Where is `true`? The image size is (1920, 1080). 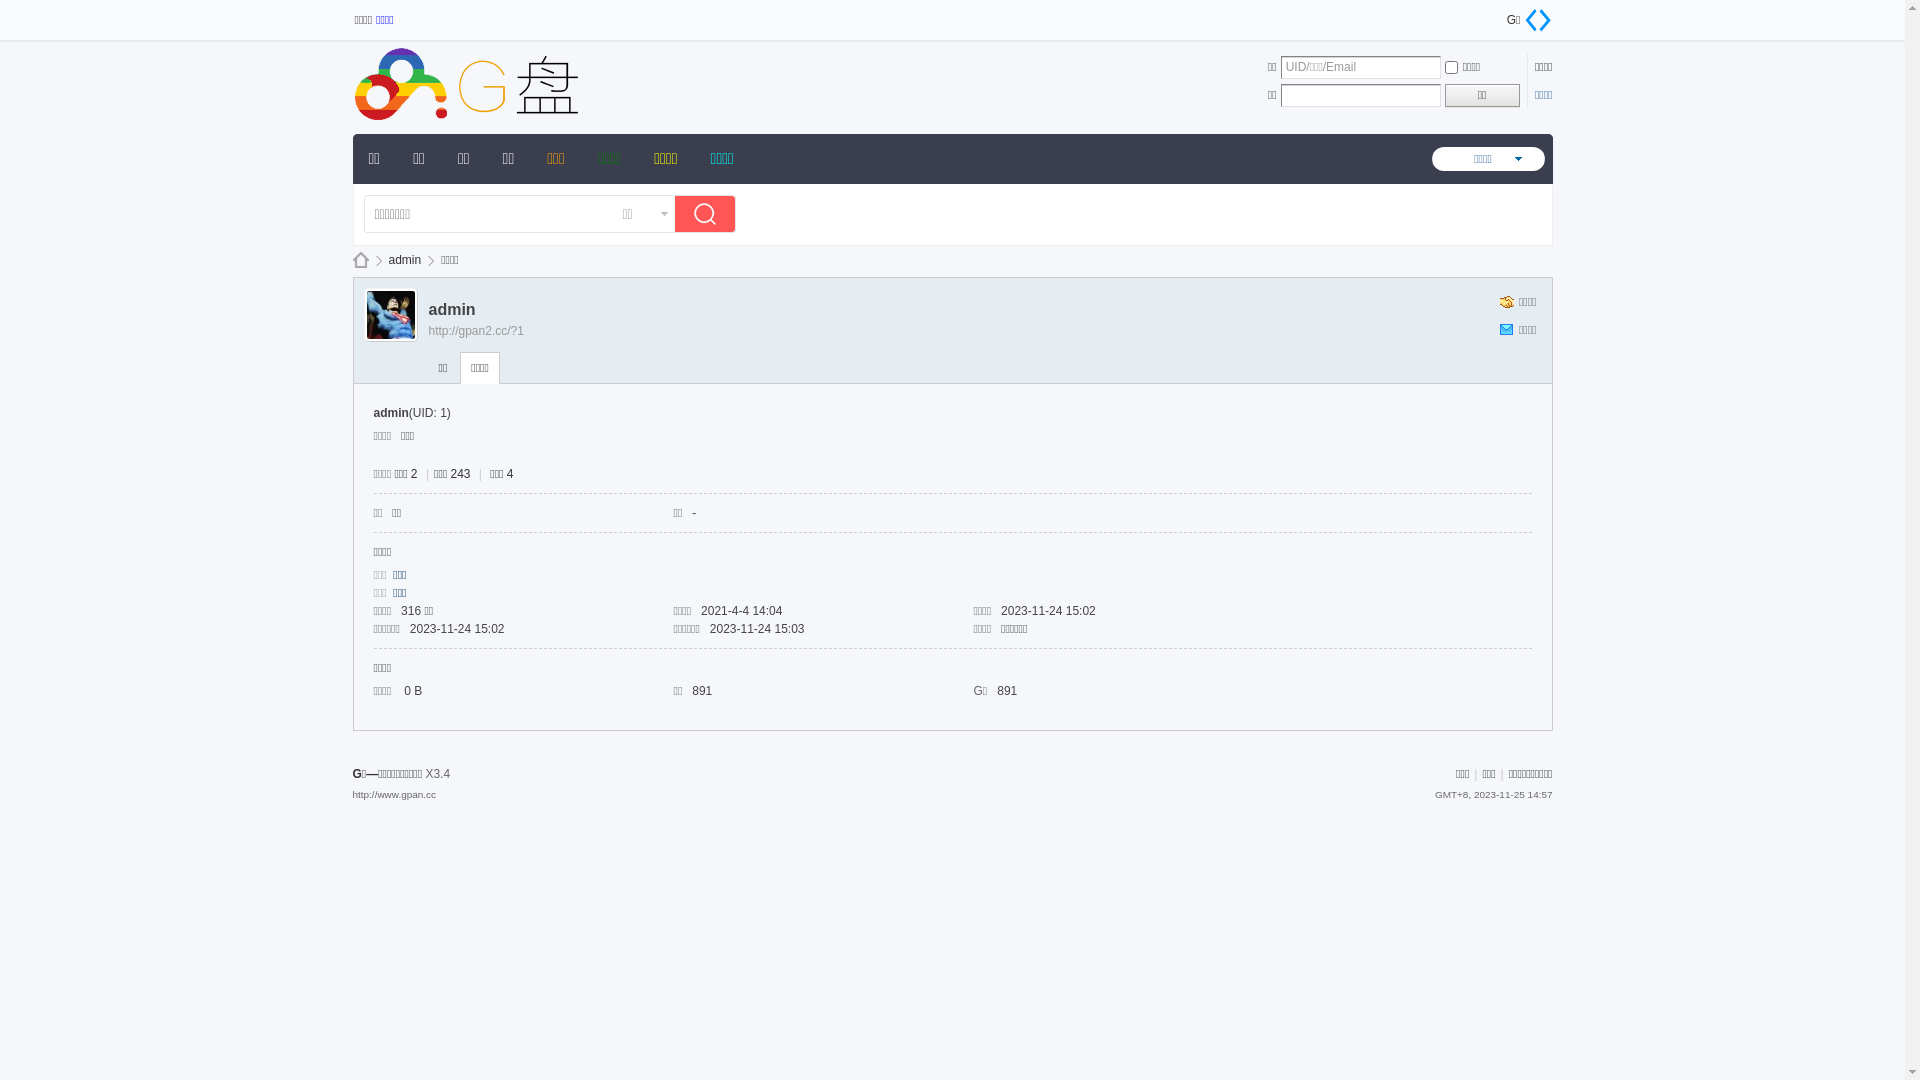 true is located at coordinates (709, 216).